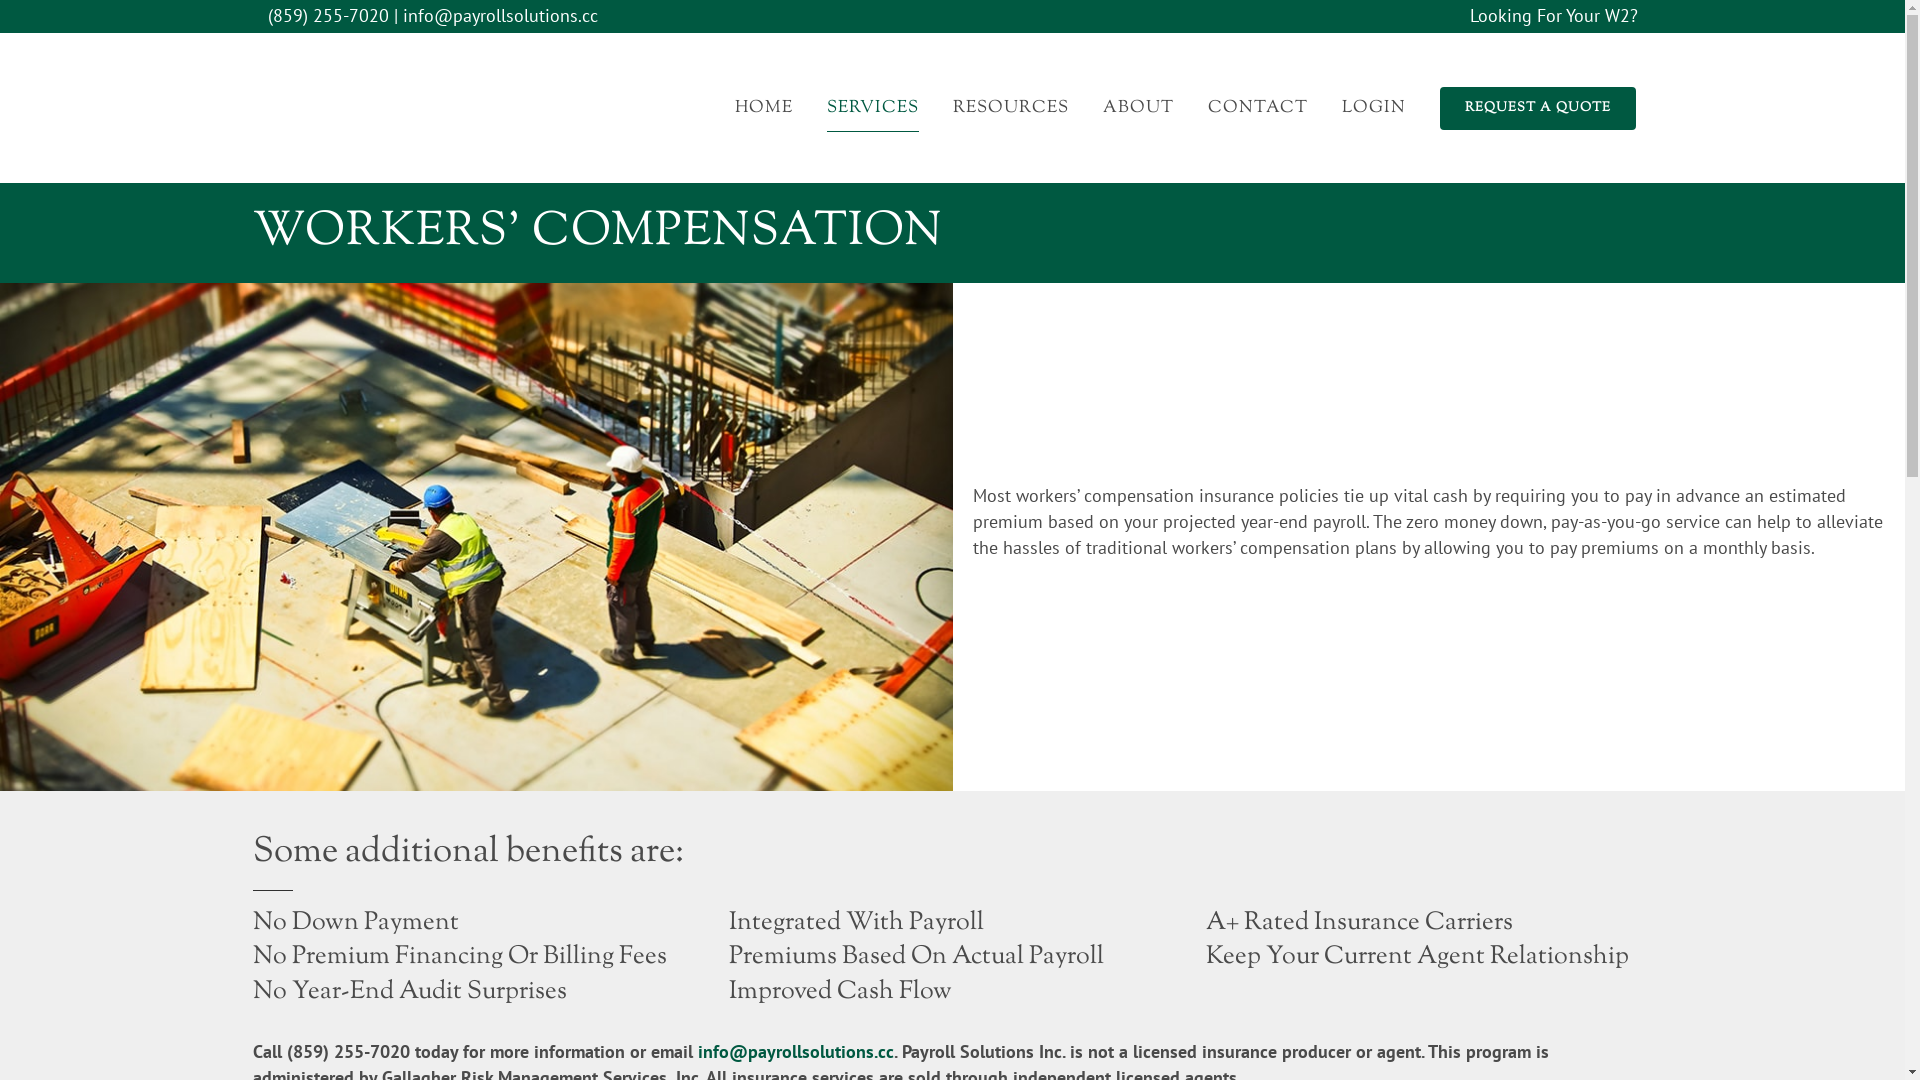  What do you see at coordinates (764, 108) in the screenshot?
I see `HOME` at bounding box center [764, 108].